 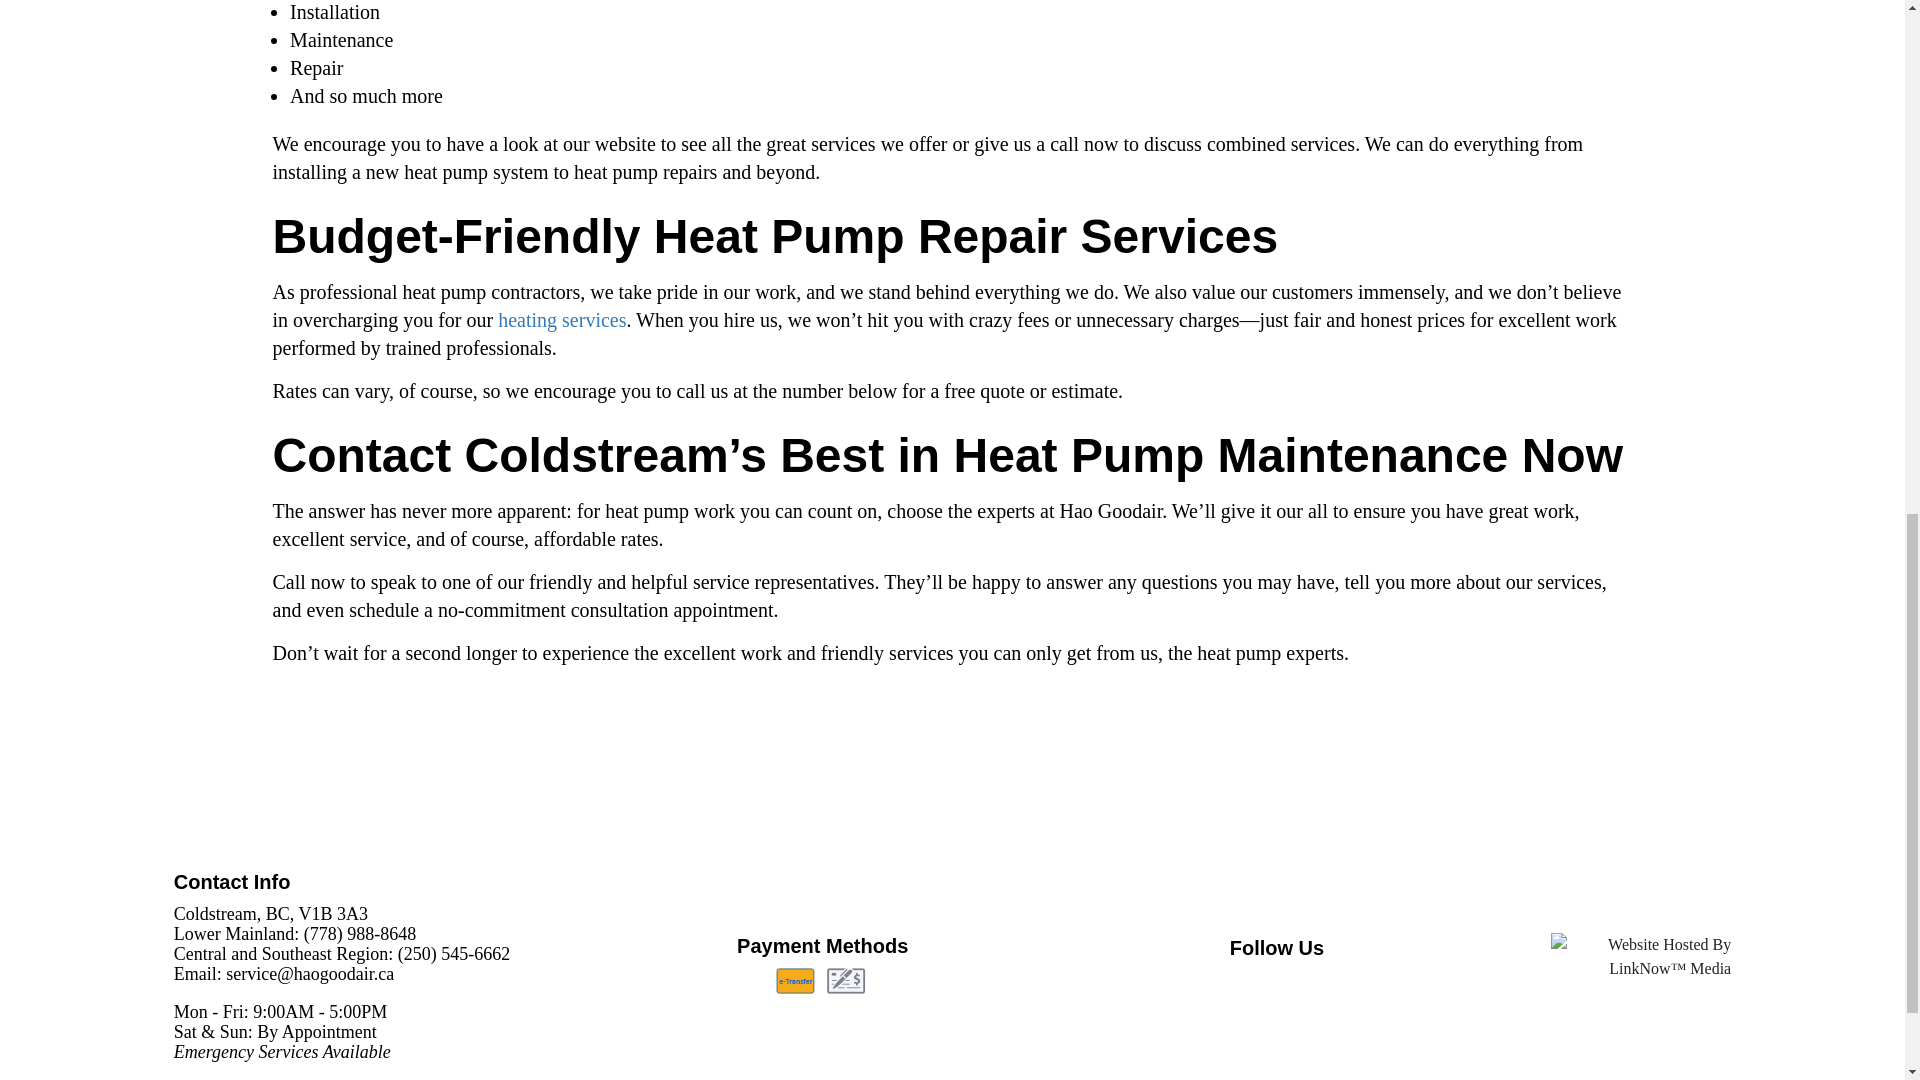 What do you see at coordinates (794, 980) in the screenshot?
I see `E-Transfer` at bounding box center [794, 980].